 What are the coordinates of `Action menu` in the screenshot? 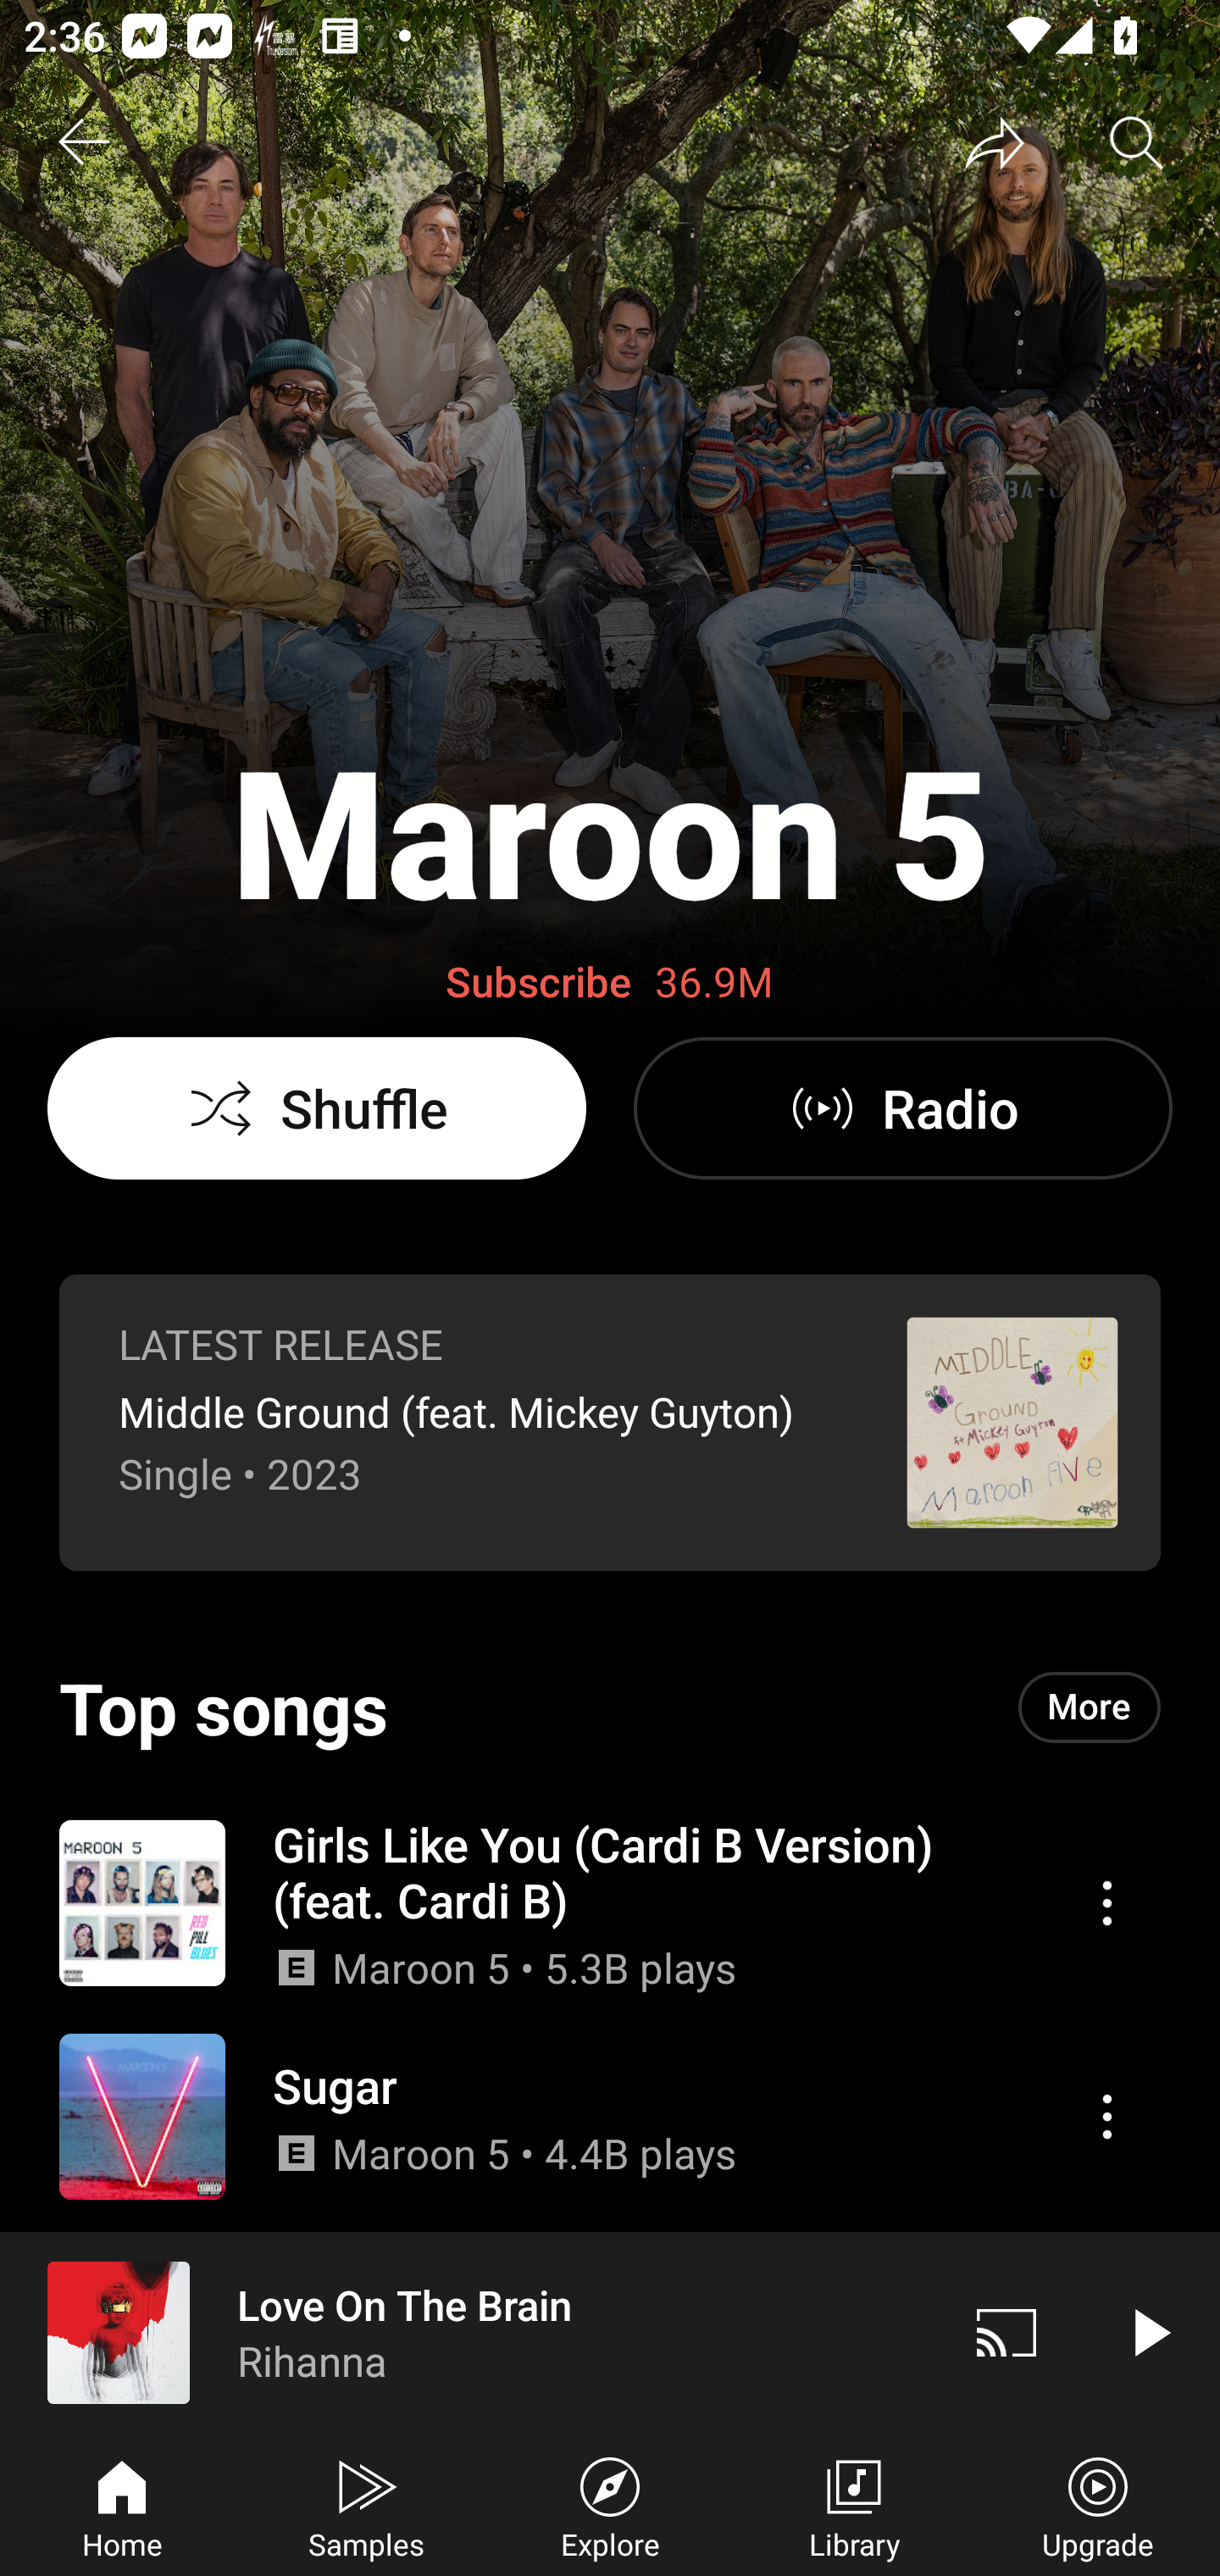 It's located at (1106, 1903).